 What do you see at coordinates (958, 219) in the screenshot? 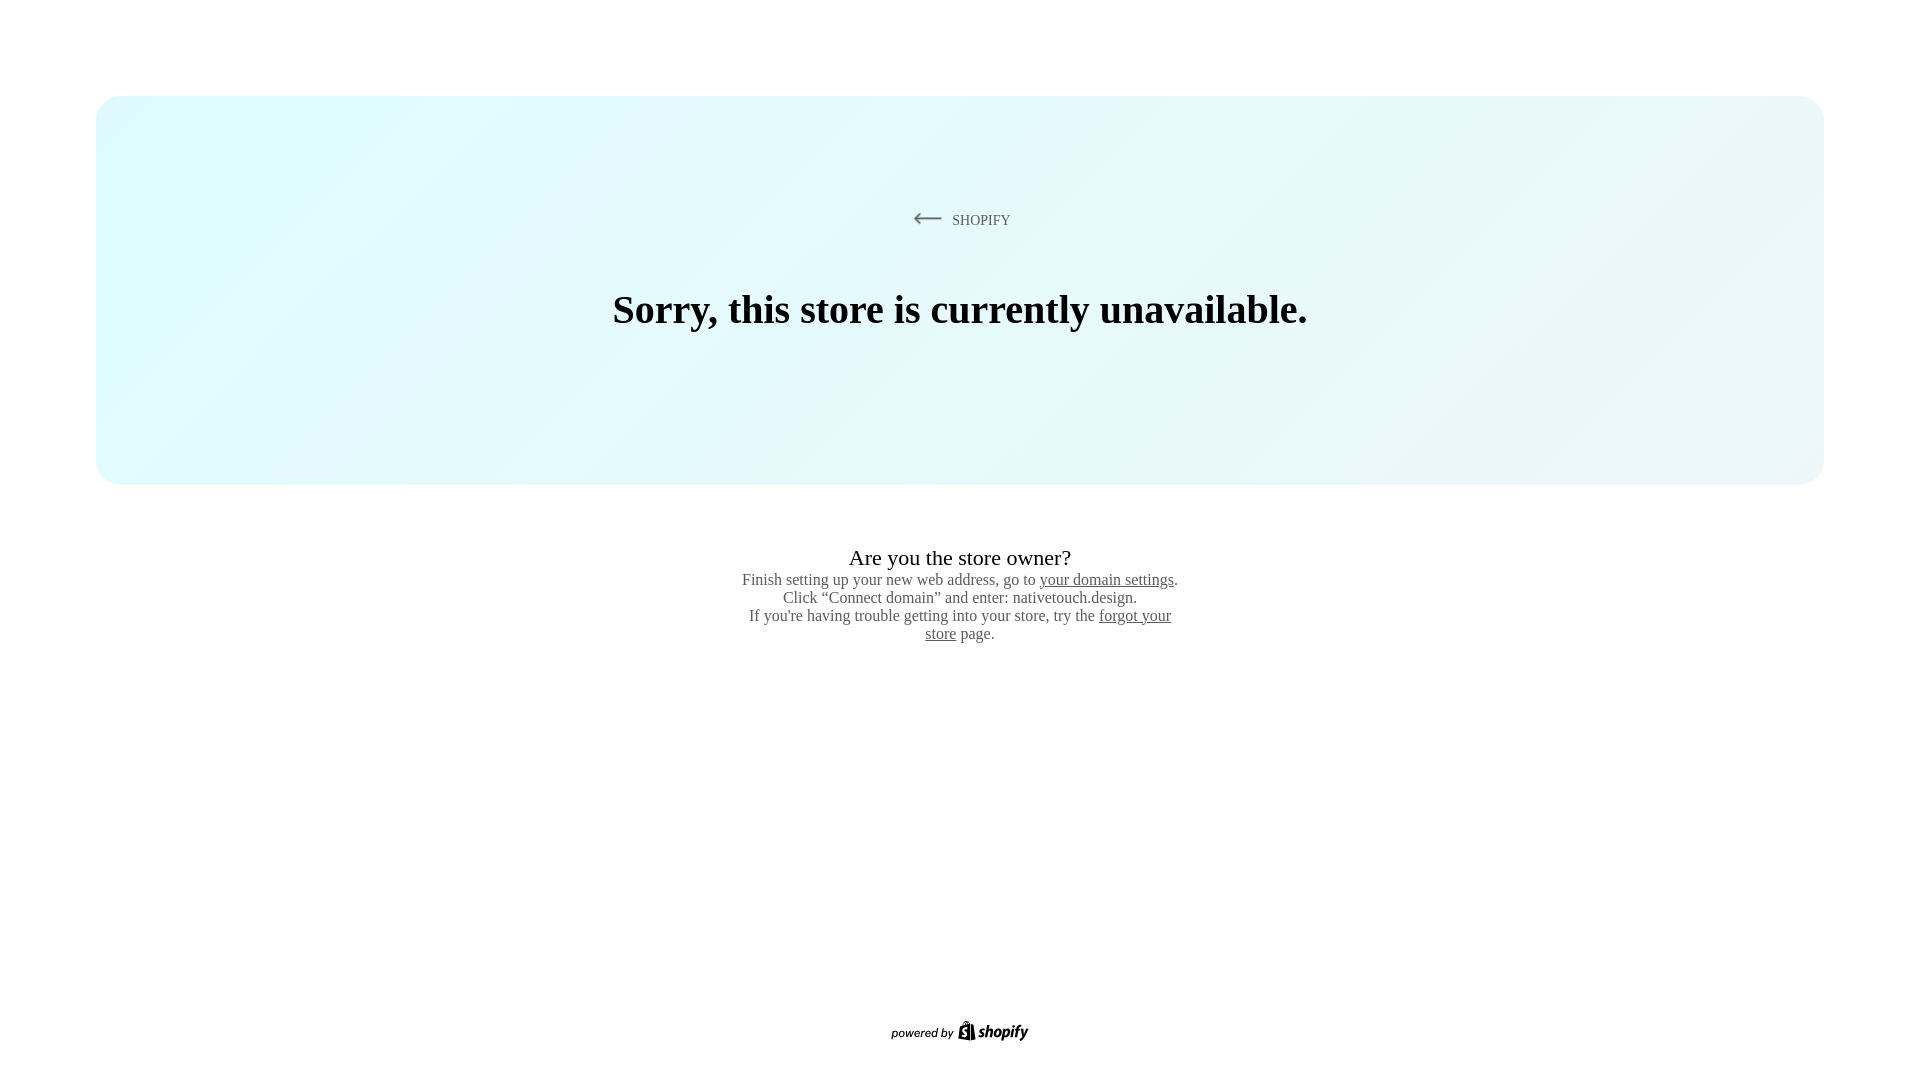
I see `SHOPIFY` at bounding box center [958, 219].